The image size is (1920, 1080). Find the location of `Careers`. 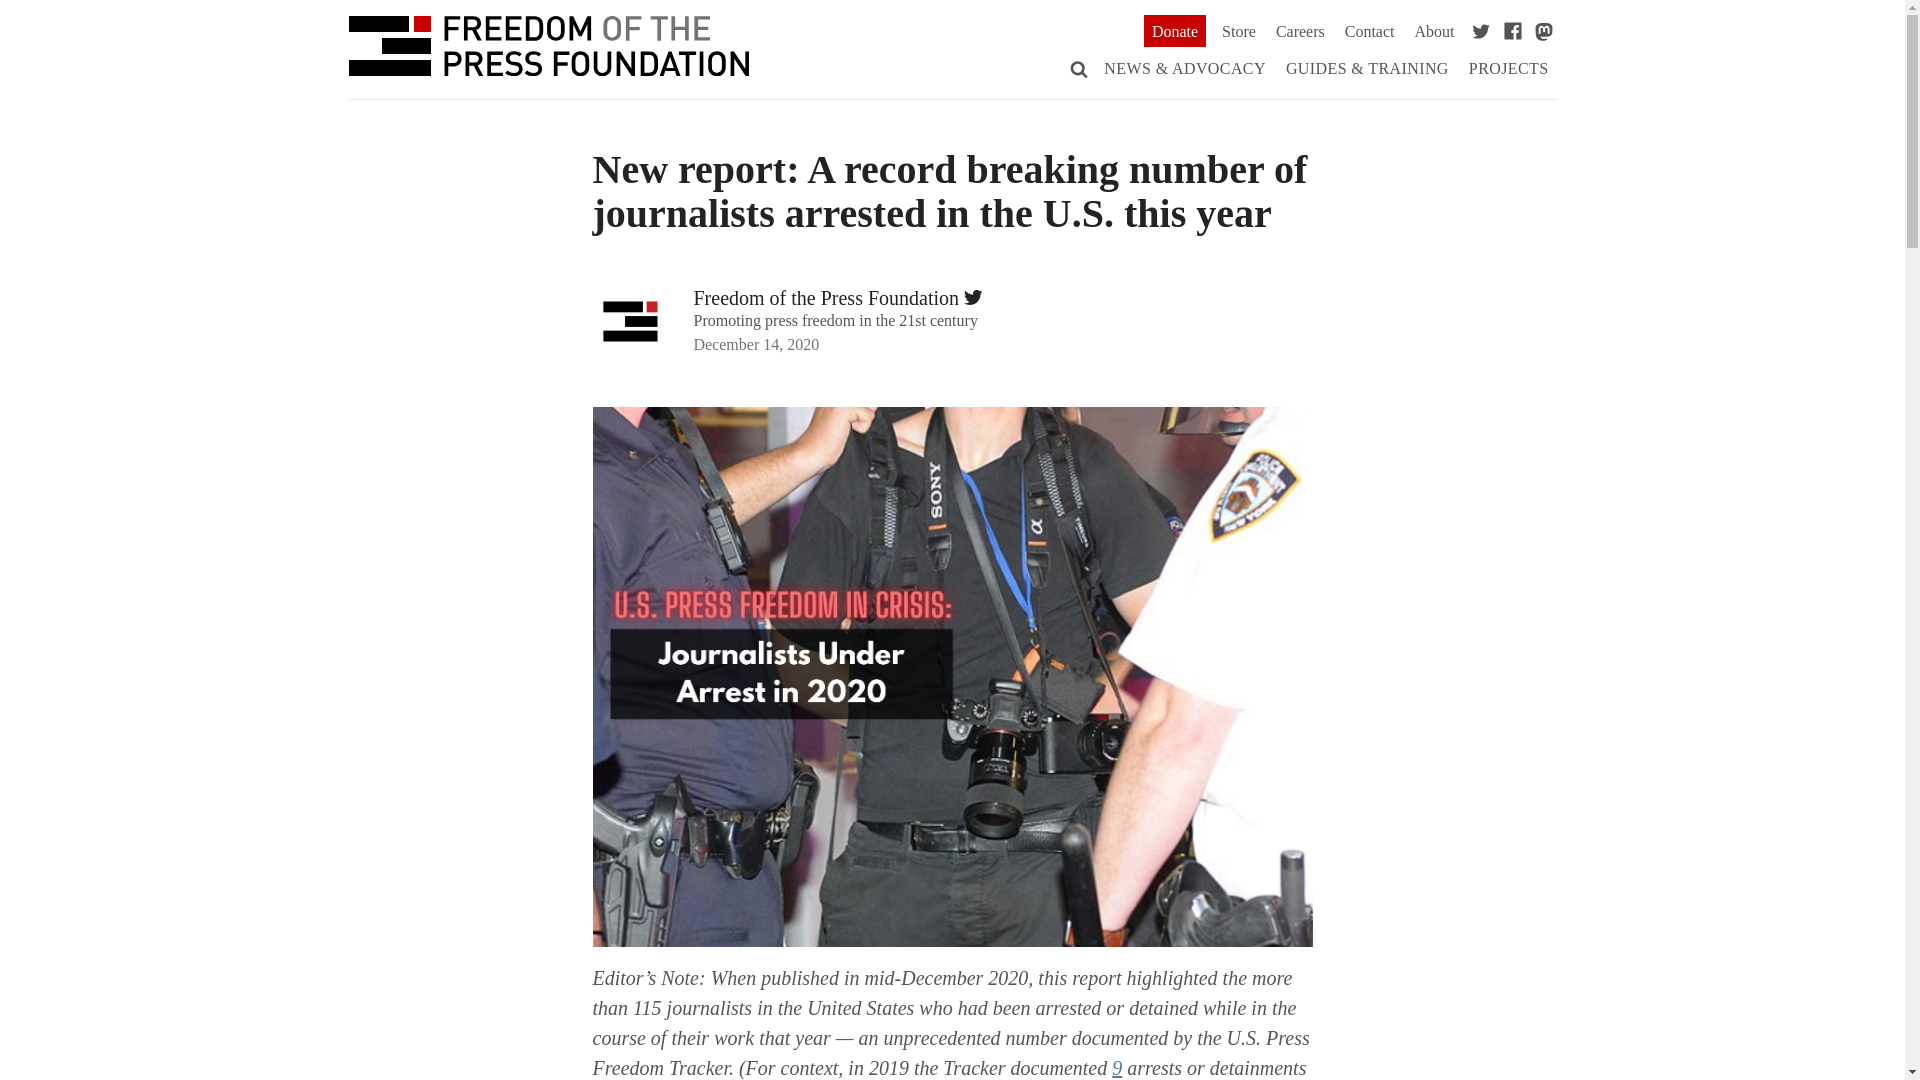

Careers is located at coordinates (1300, 31).